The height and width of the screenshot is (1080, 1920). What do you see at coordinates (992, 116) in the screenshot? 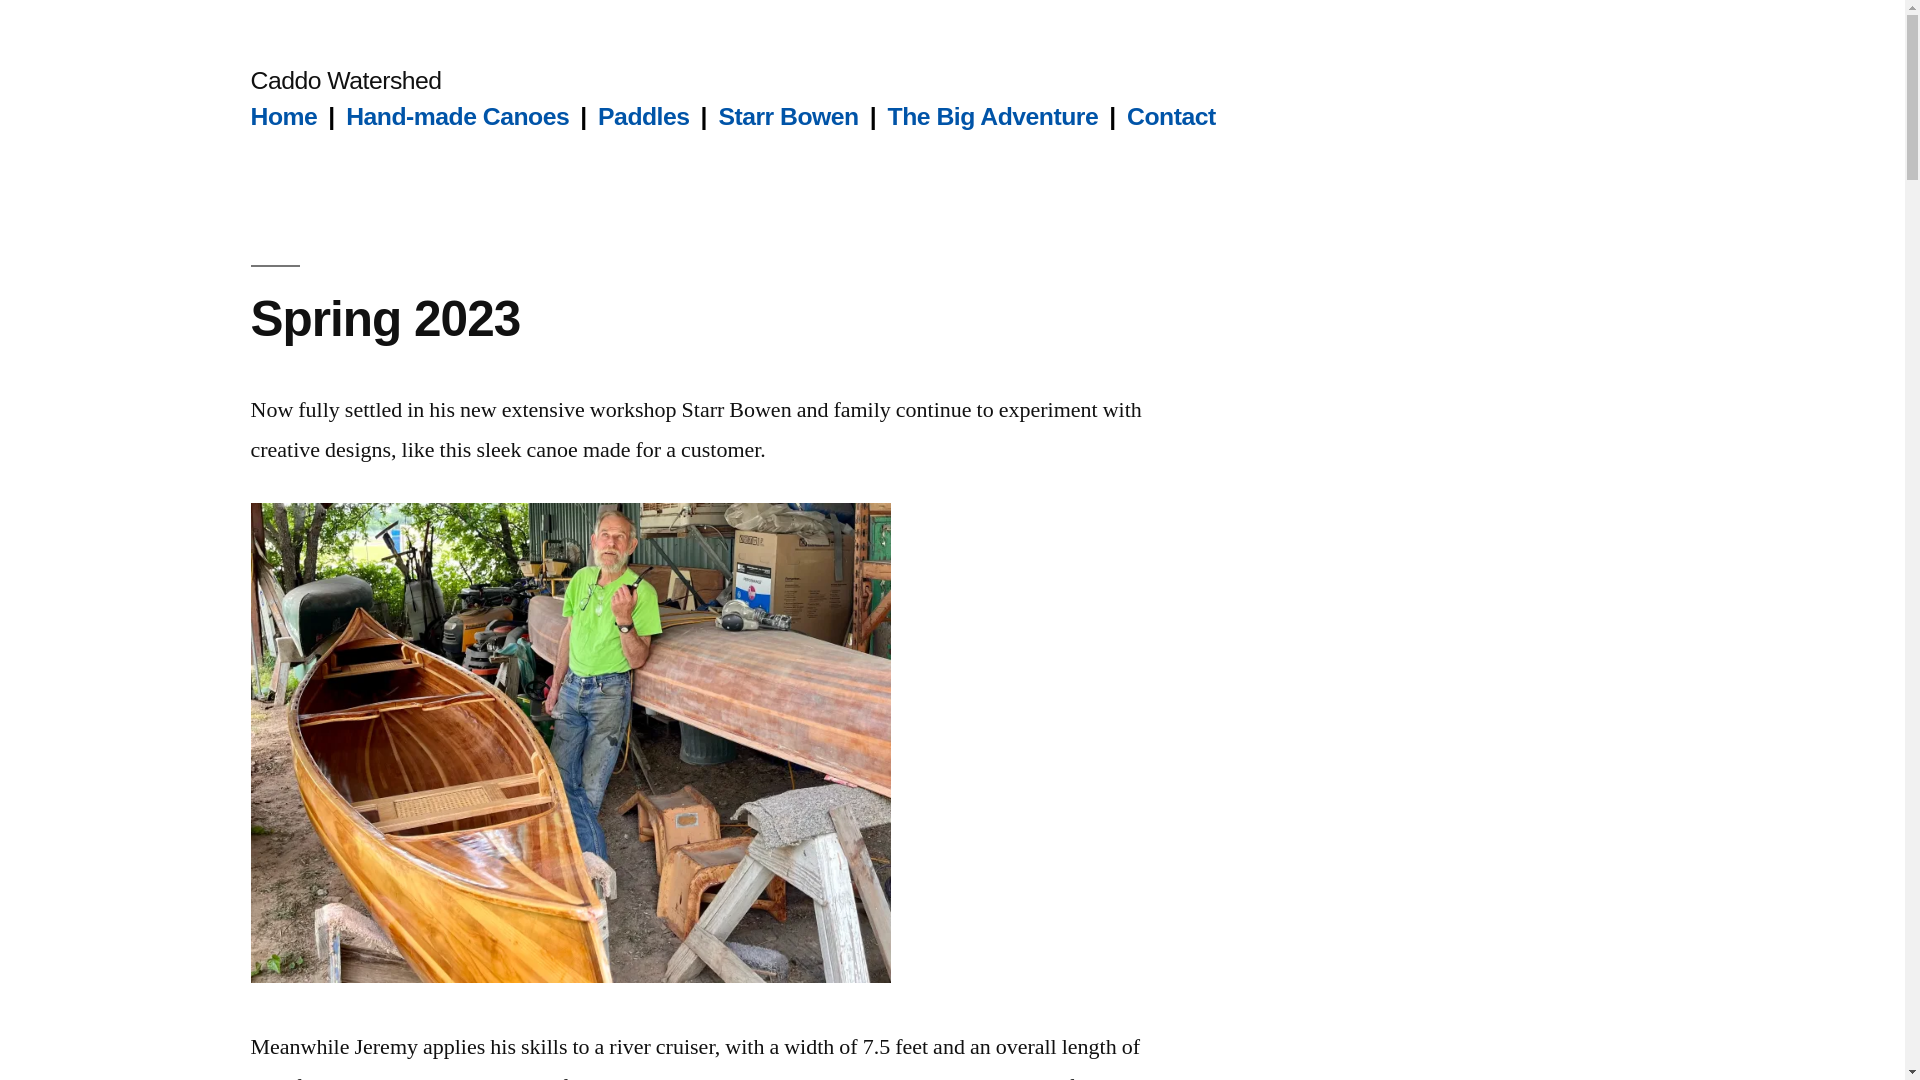
I see `The Big Adventure` at bounding box center [992, 116].